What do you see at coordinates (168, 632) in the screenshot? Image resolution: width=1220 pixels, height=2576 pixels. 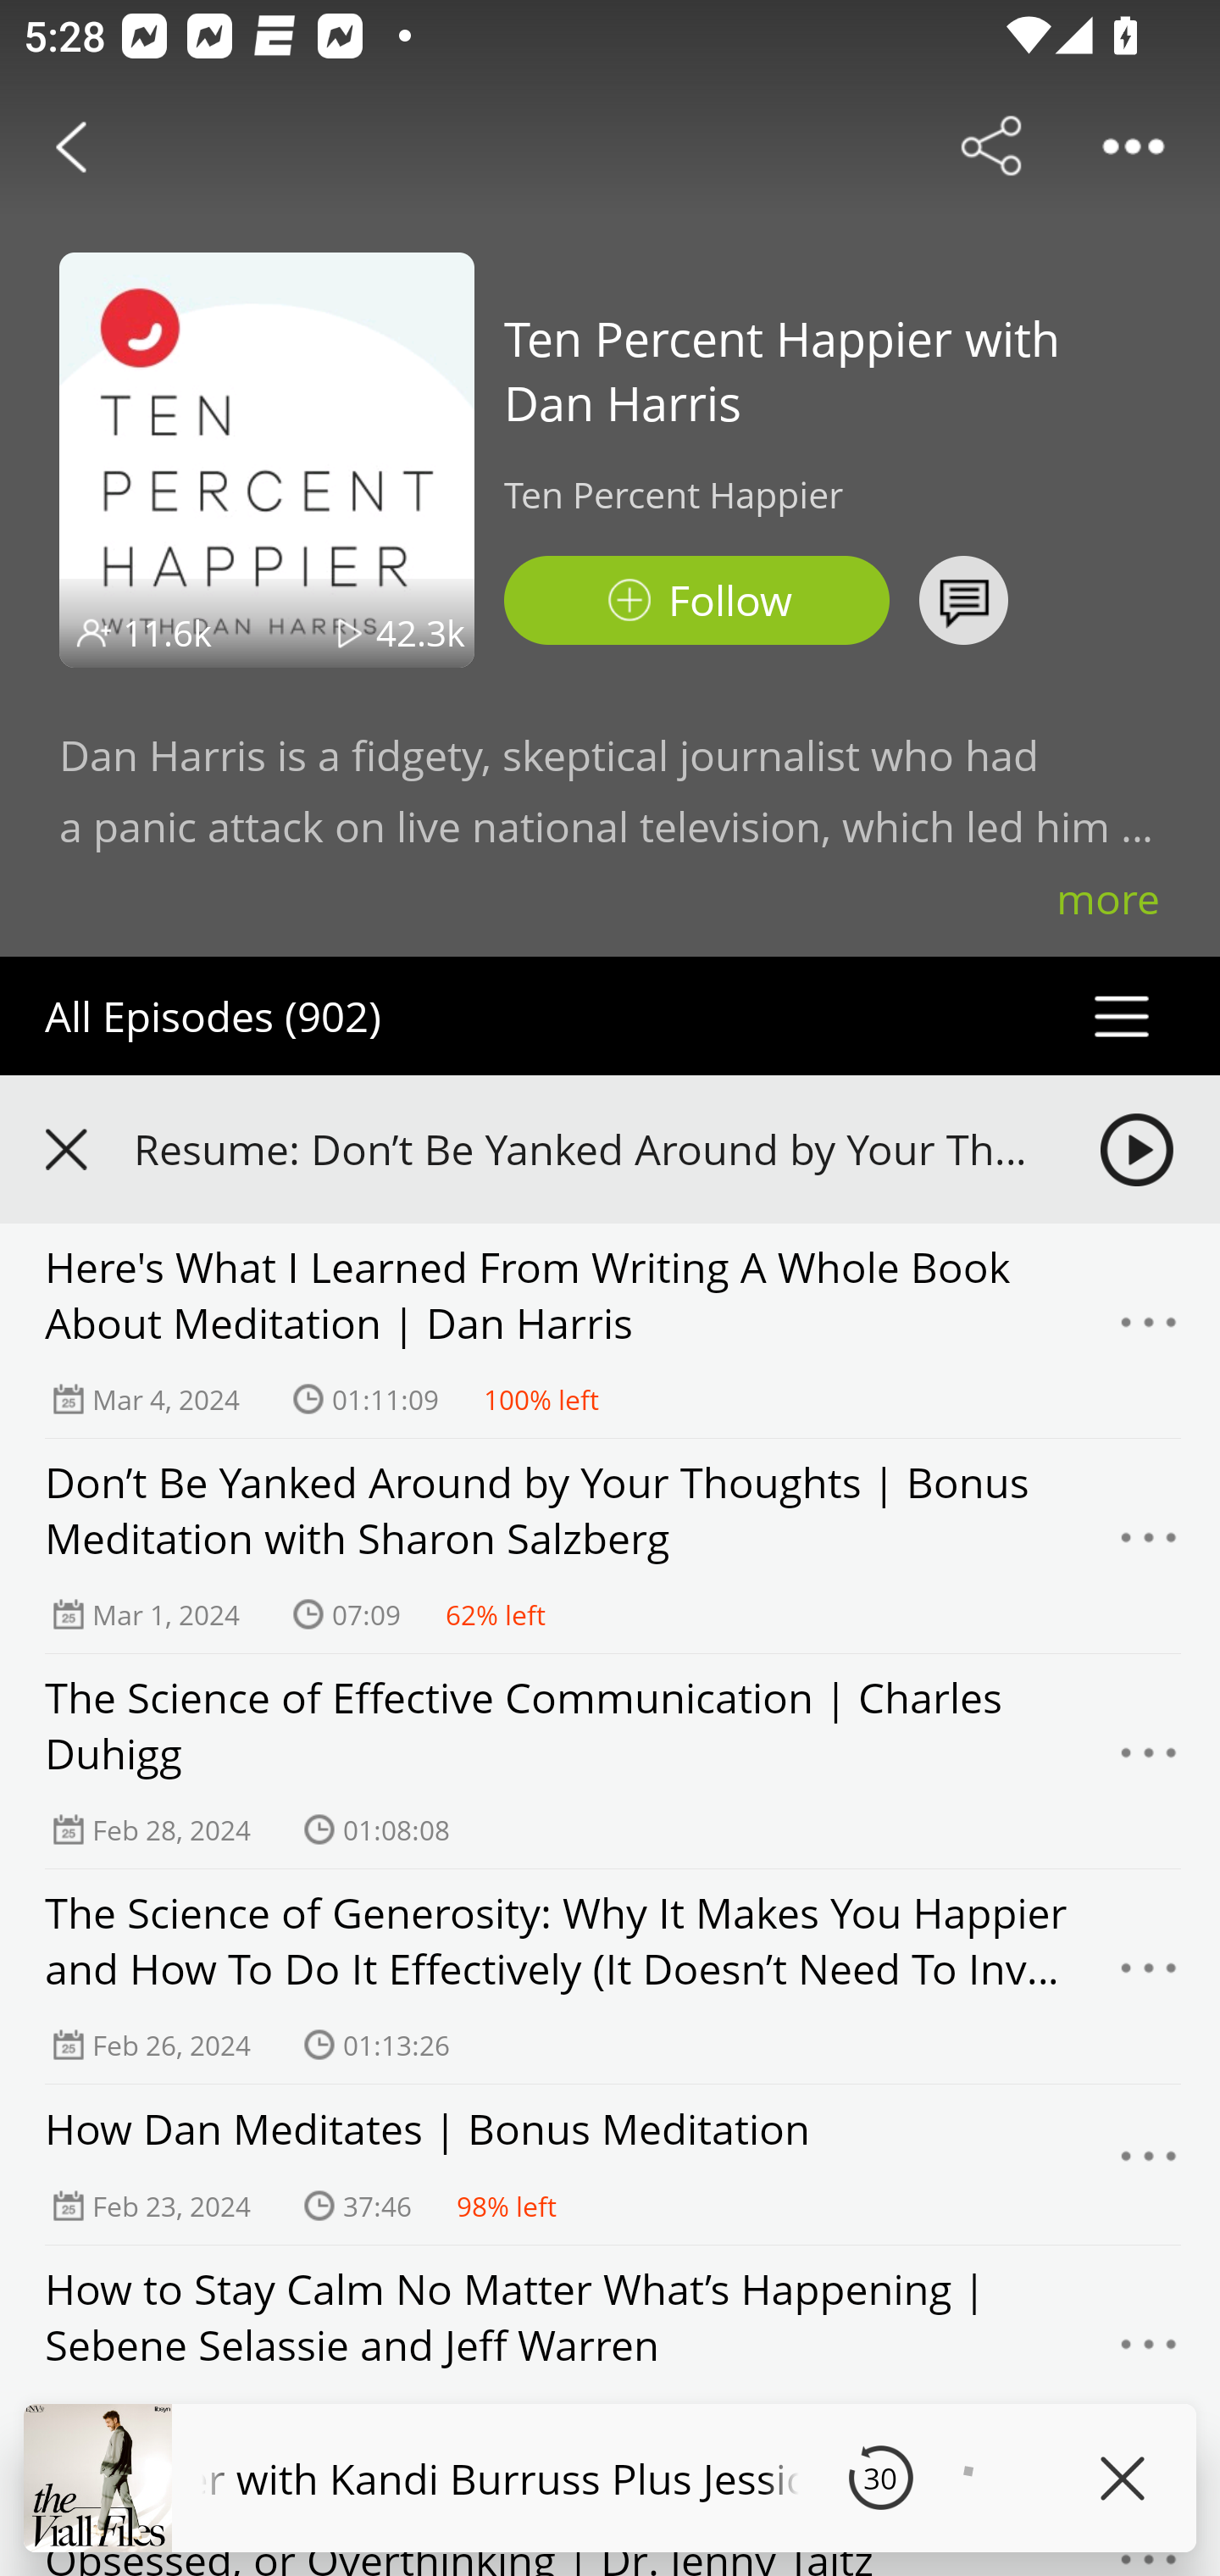 I see `11.6k` at bounding box center [168, 632].